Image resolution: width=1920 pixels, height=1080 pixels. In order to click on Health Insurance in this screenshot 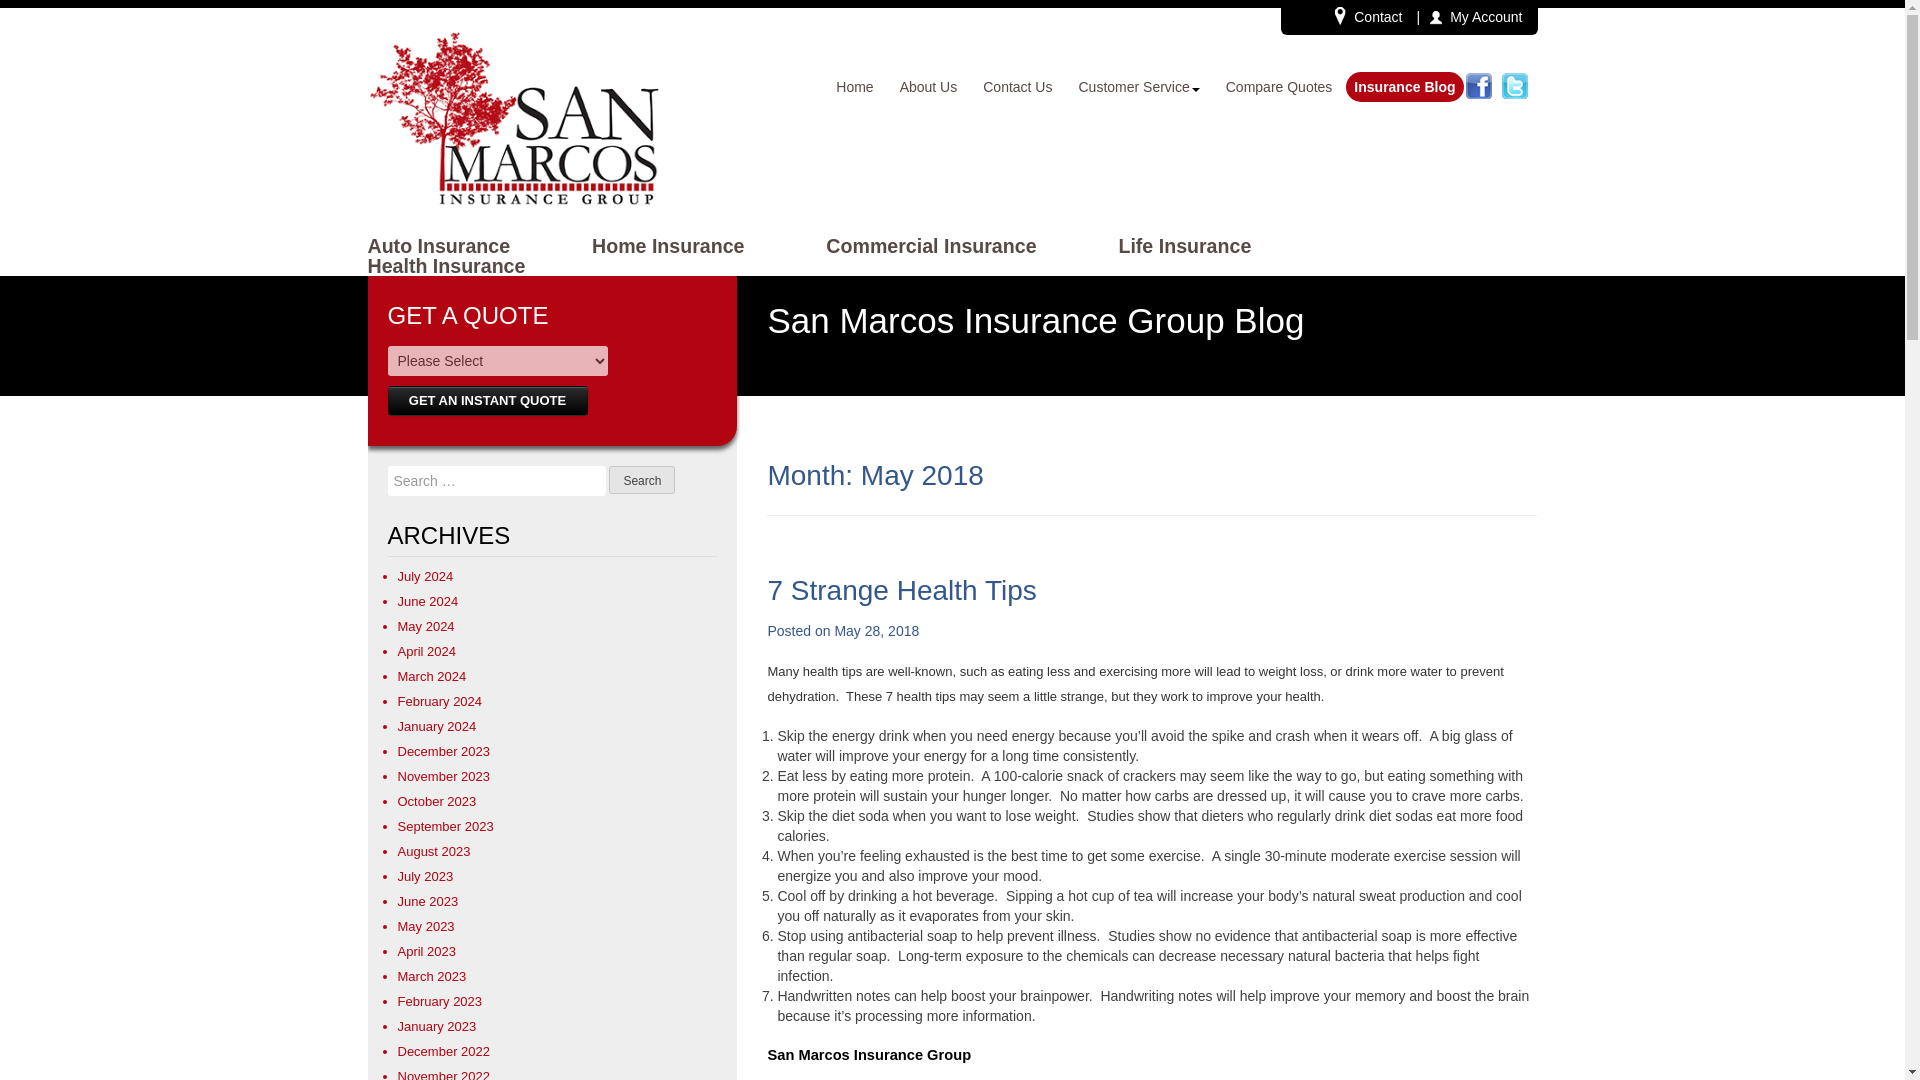, I will do `click(447, 266)`.